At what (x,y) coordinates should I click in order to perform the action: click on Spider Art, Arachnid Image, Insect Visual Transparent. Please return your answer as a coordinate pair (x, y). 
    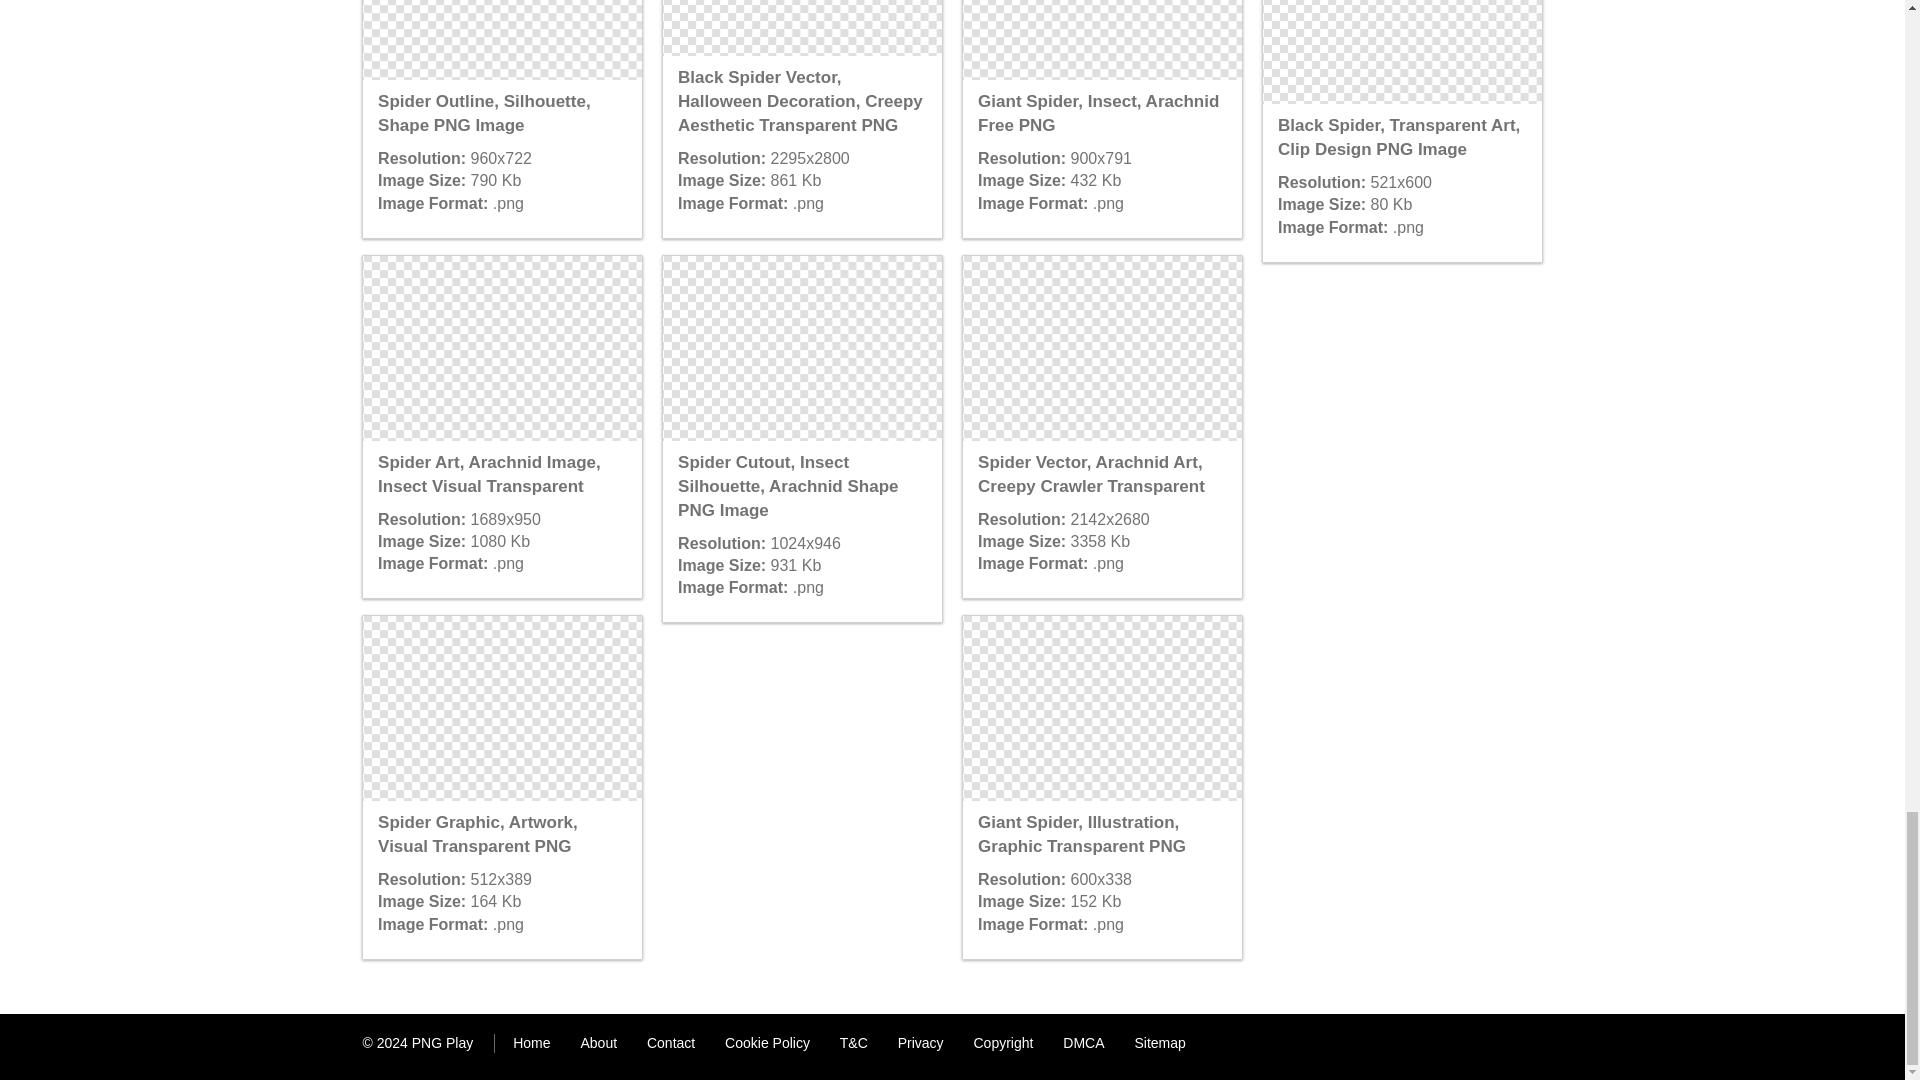
    Looking at the image, I should click on (502, 348).